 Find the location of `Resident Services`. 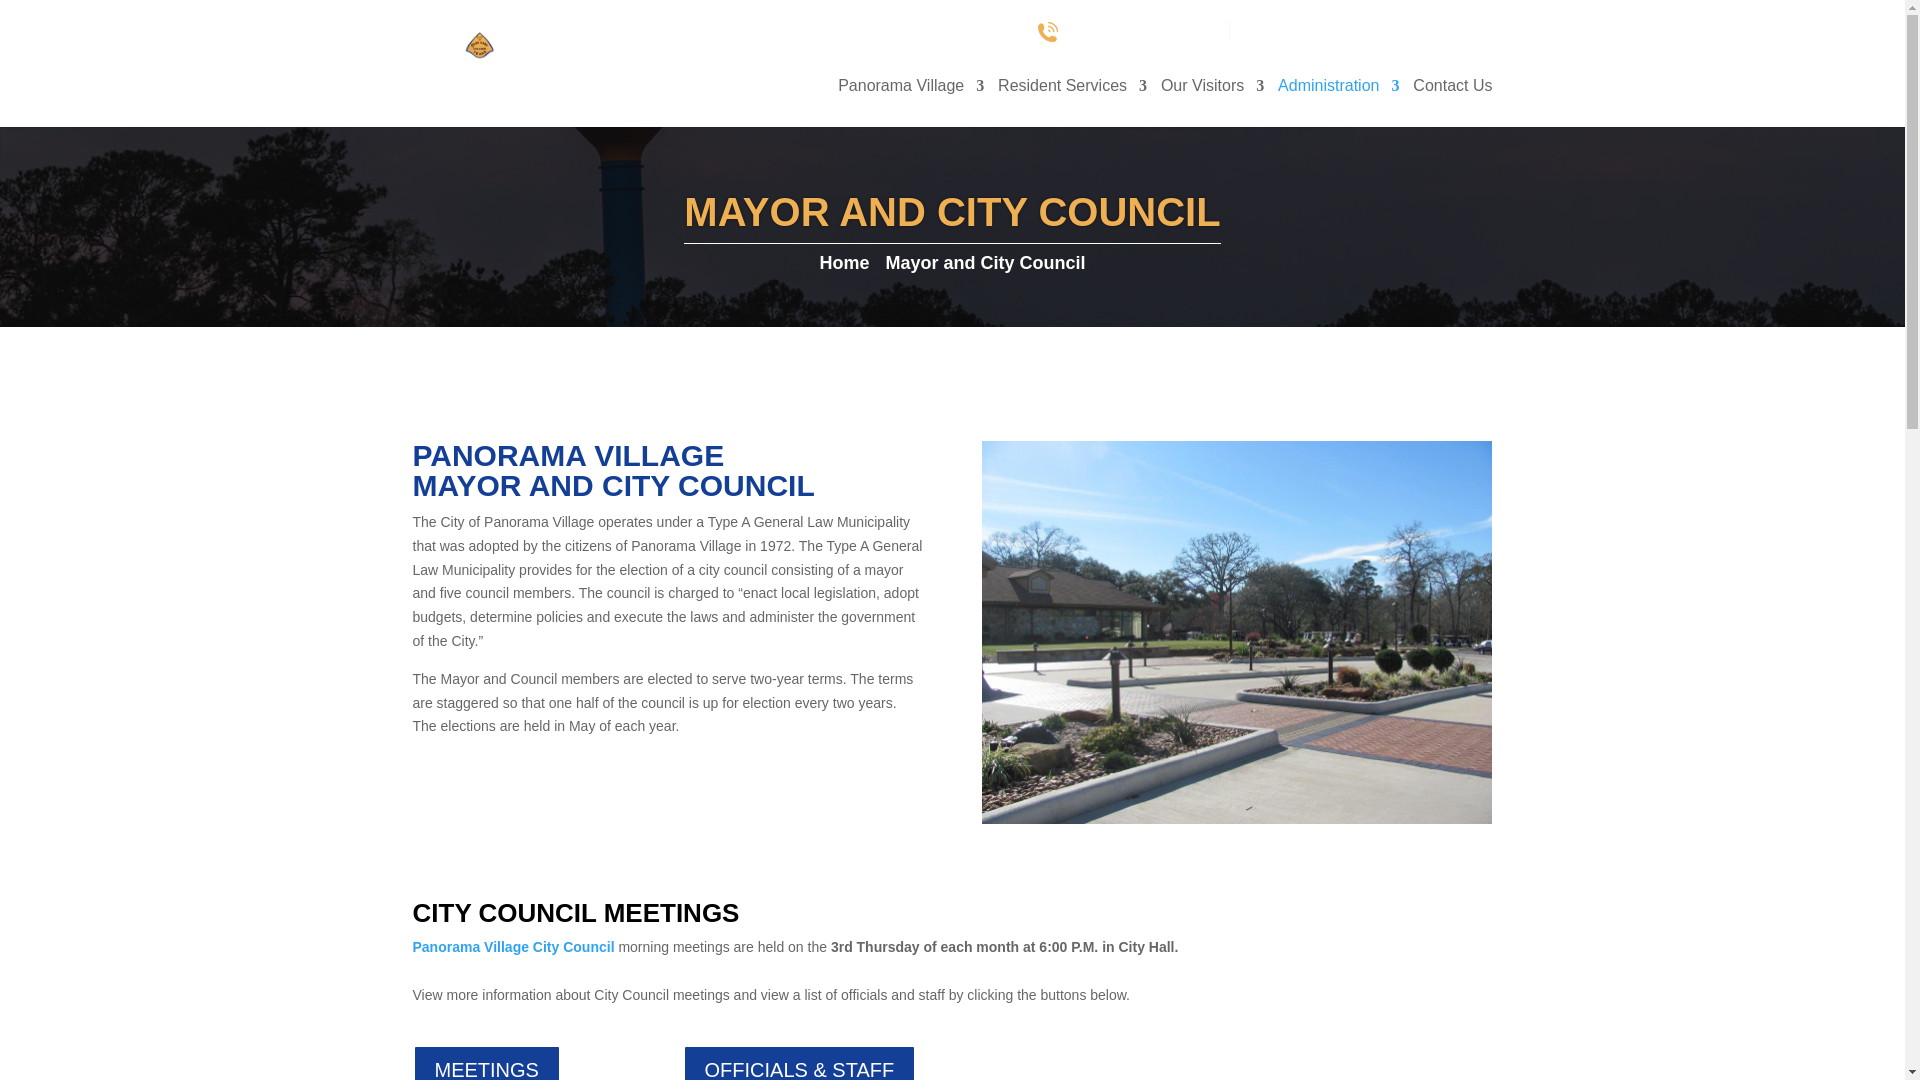

Resident Services is located at coordinates (1072, 102).